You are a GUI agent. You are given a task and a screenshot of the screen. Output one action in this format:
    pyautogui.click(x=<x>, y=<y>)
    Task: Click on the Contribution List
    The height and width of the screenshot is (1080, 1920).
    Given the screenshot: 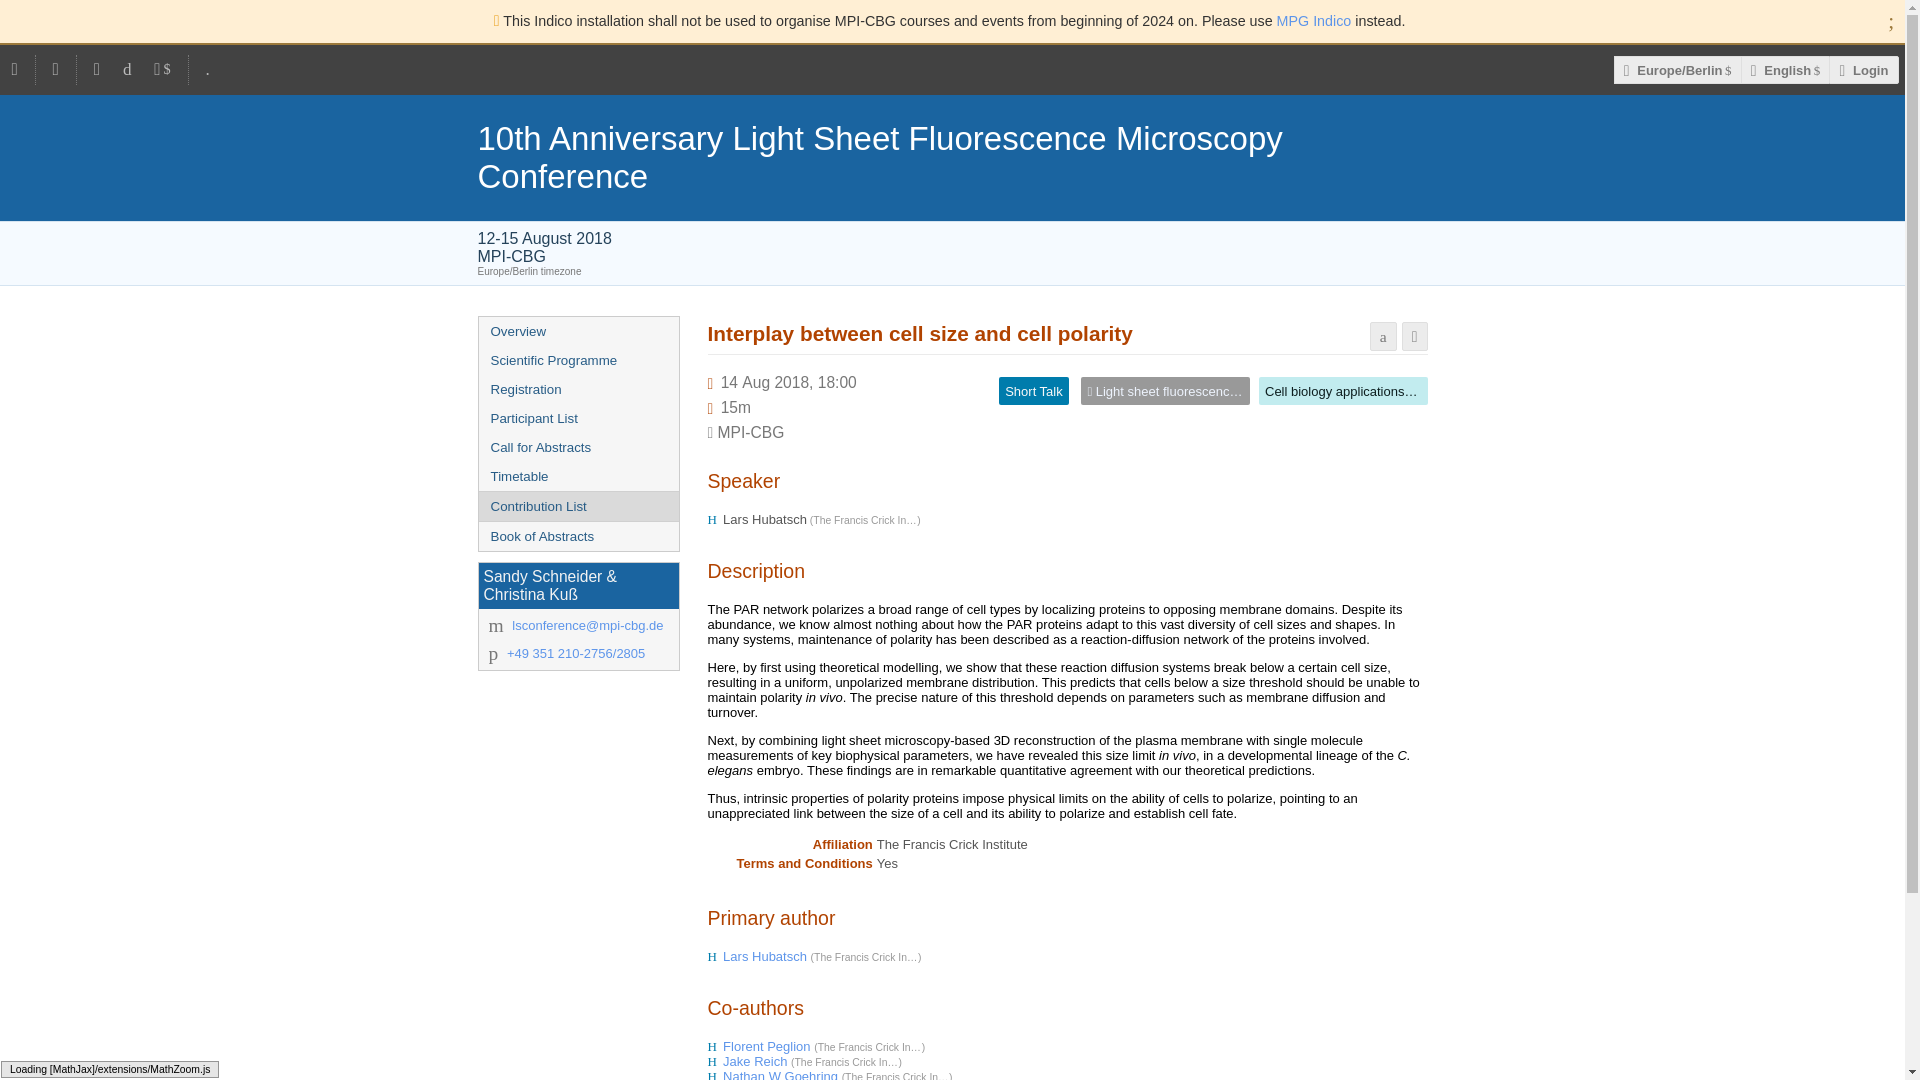 What is the action you would take?
    pyautogui.click(x=578, y=506)
    